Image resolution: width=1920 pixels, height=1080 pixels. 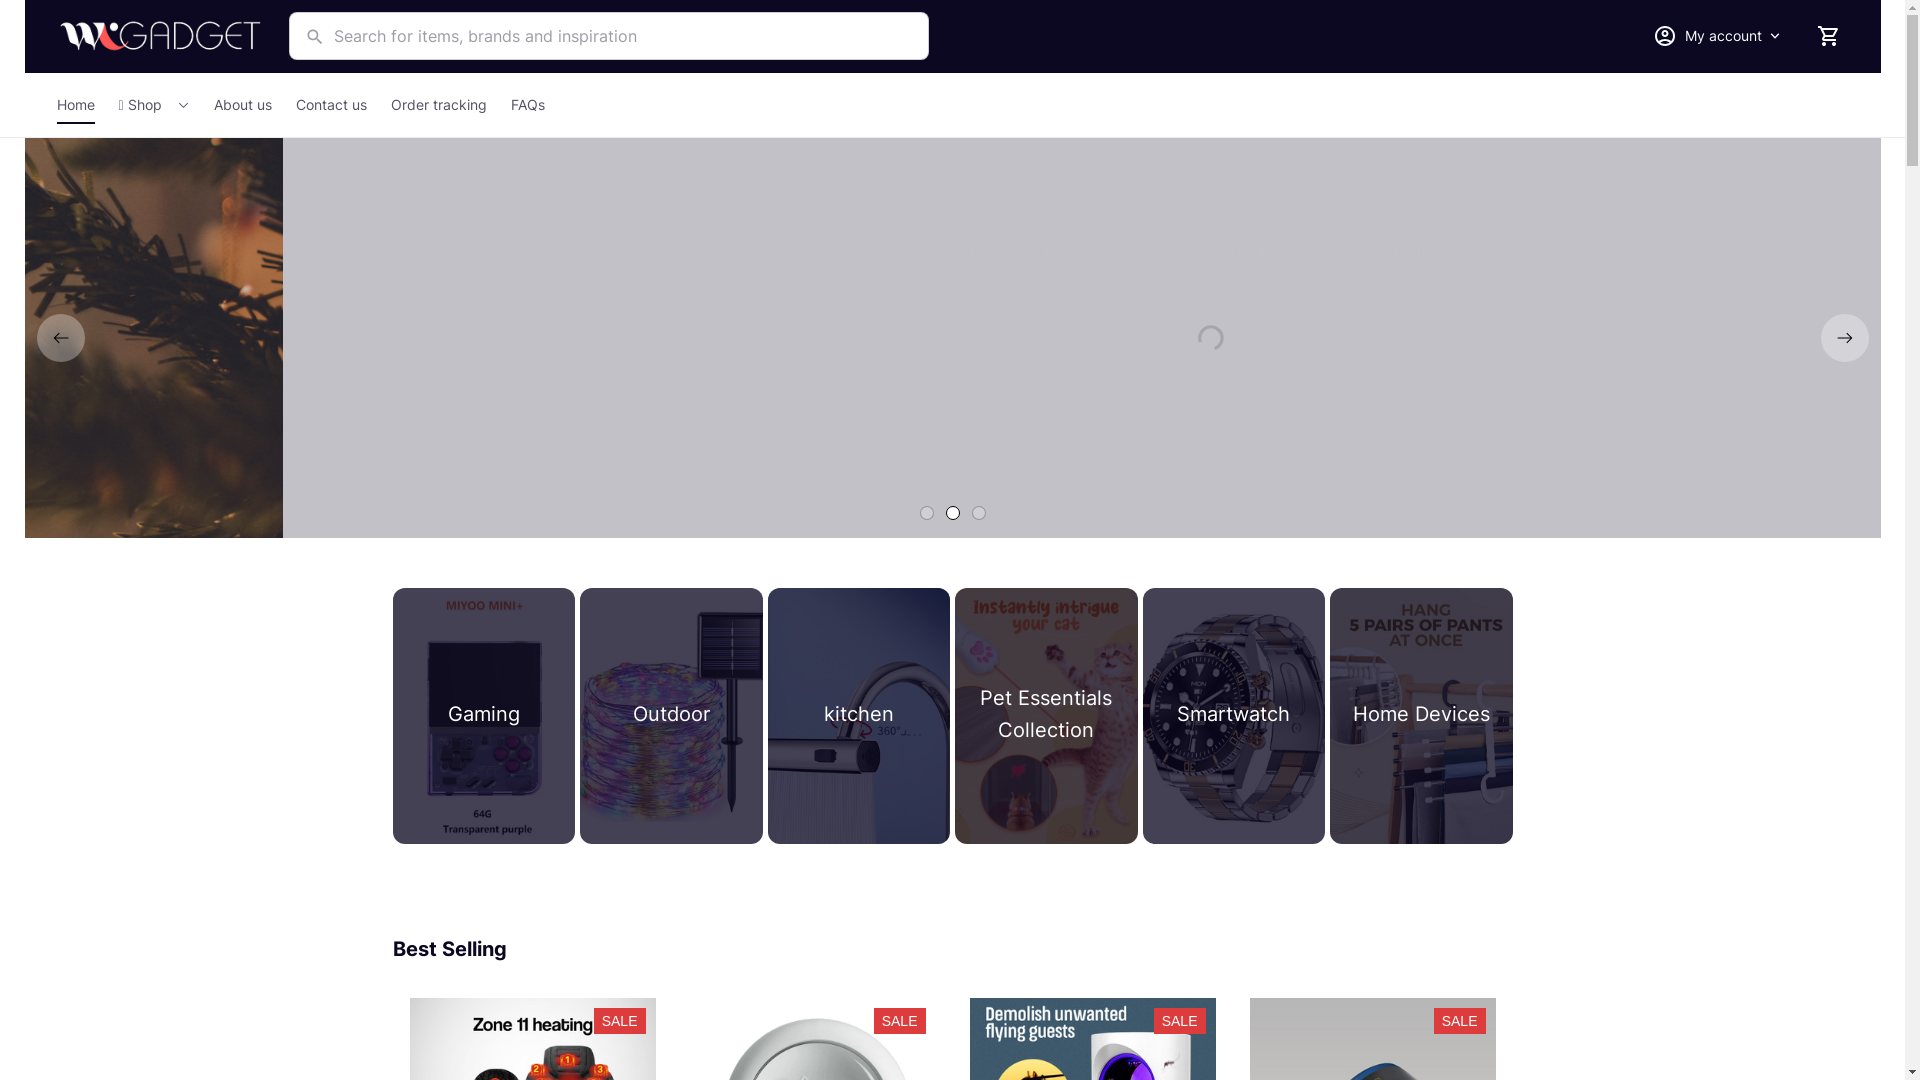 I want to click on kitchen, so click(x=860, y=716).